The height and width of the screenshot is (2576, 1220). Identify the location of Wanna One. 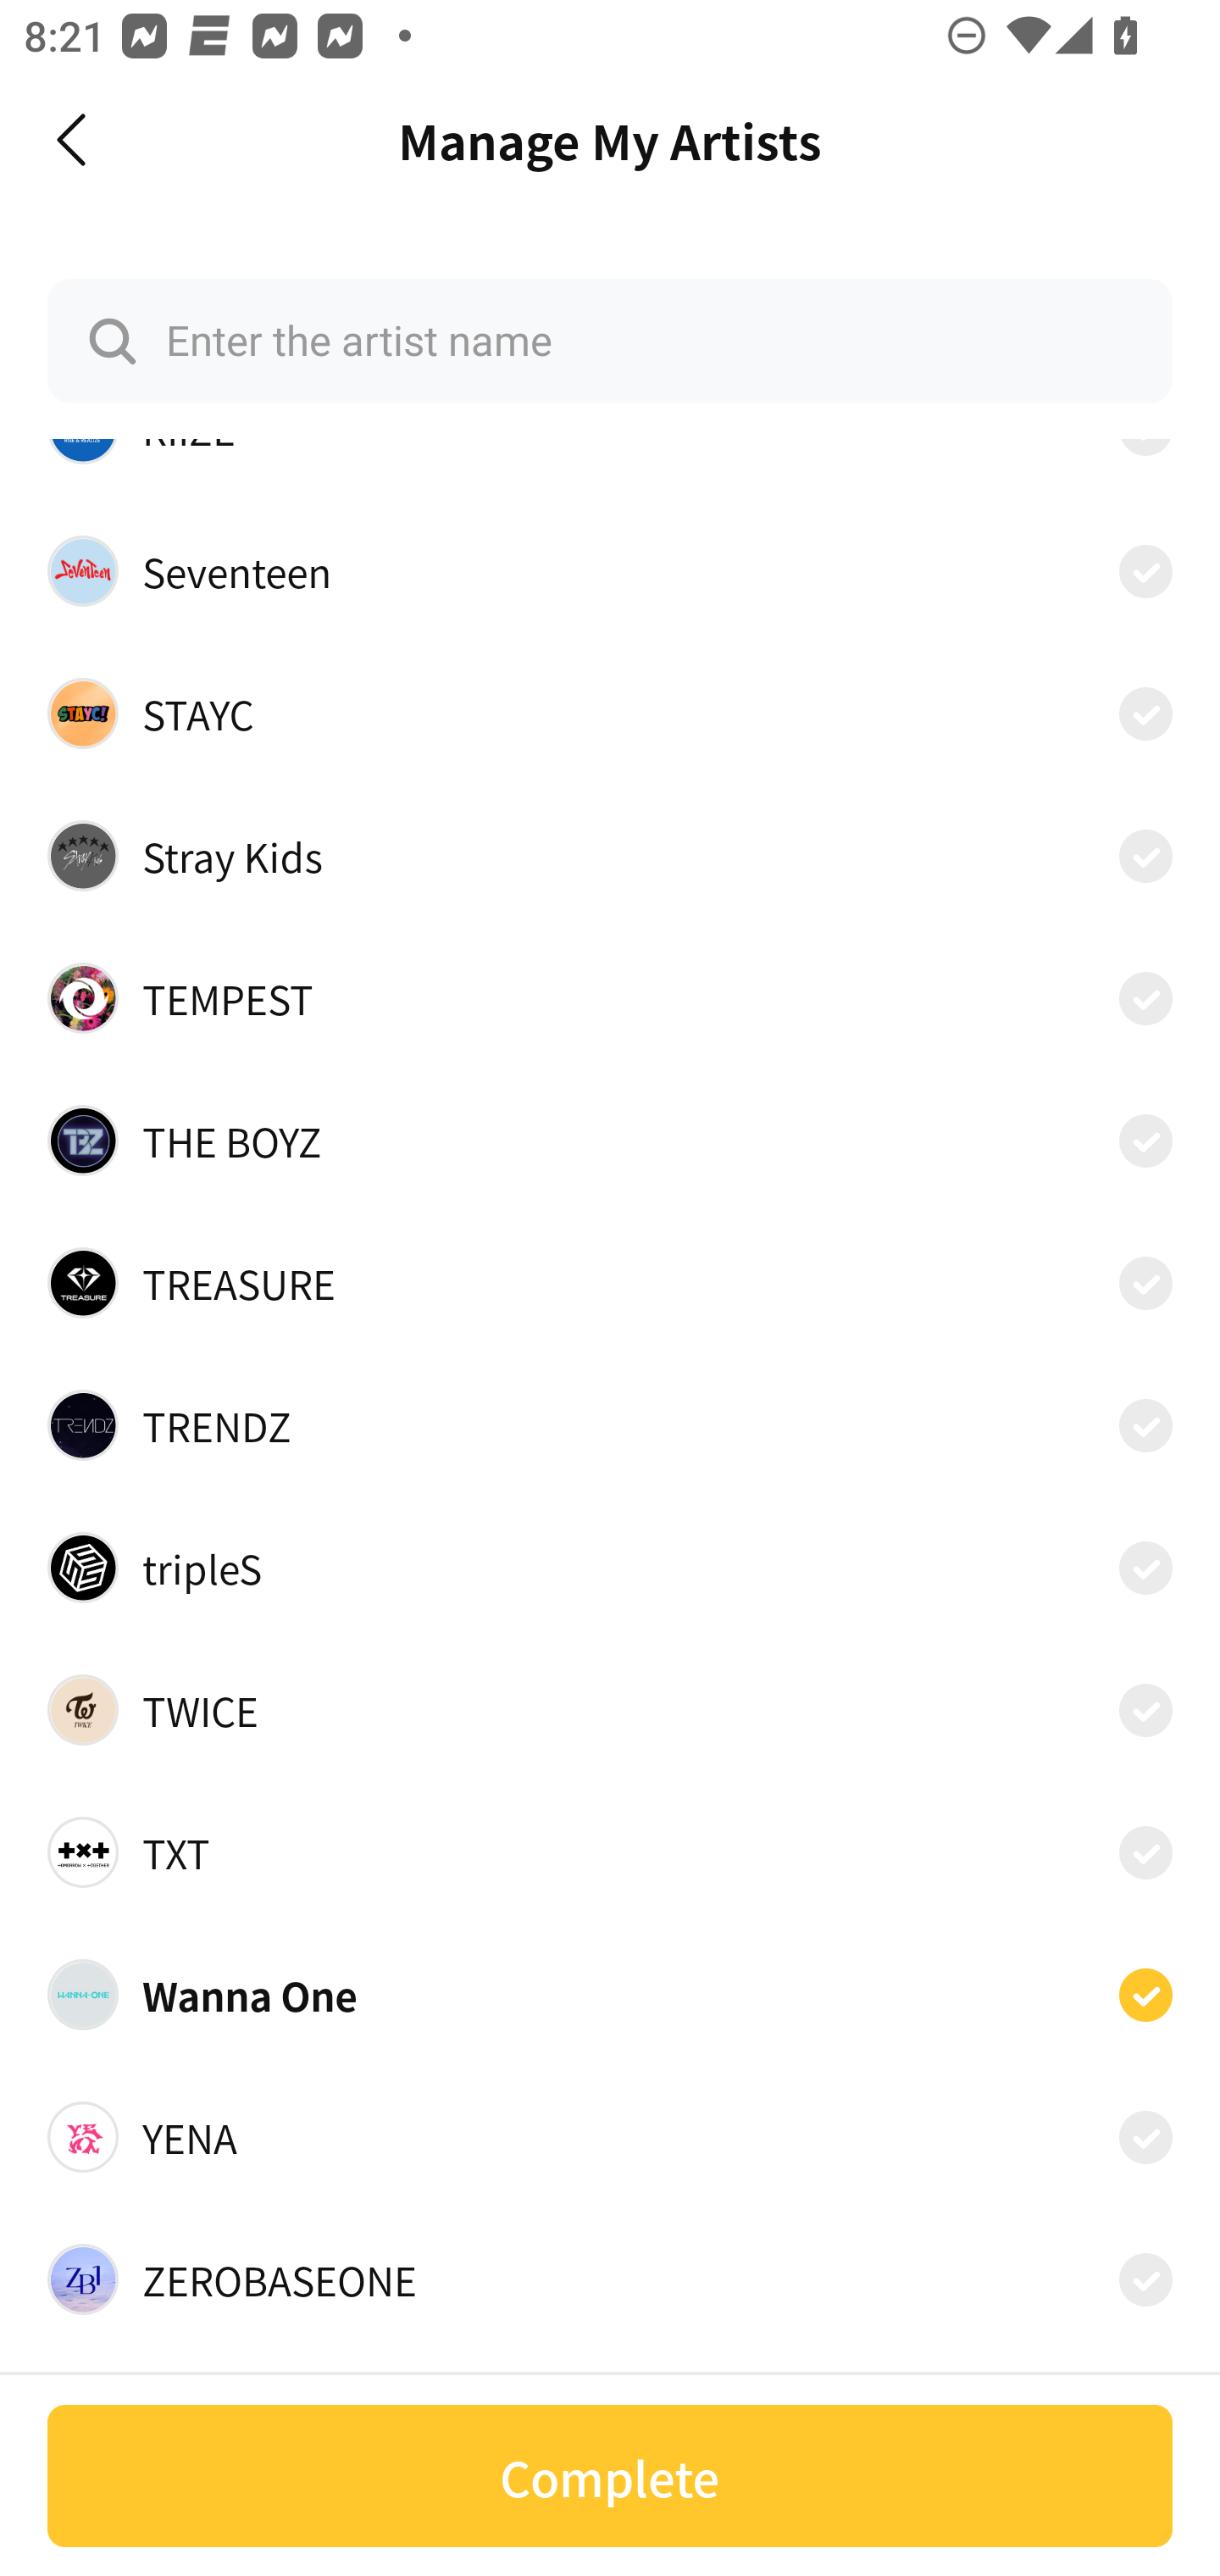
(610, 1995).